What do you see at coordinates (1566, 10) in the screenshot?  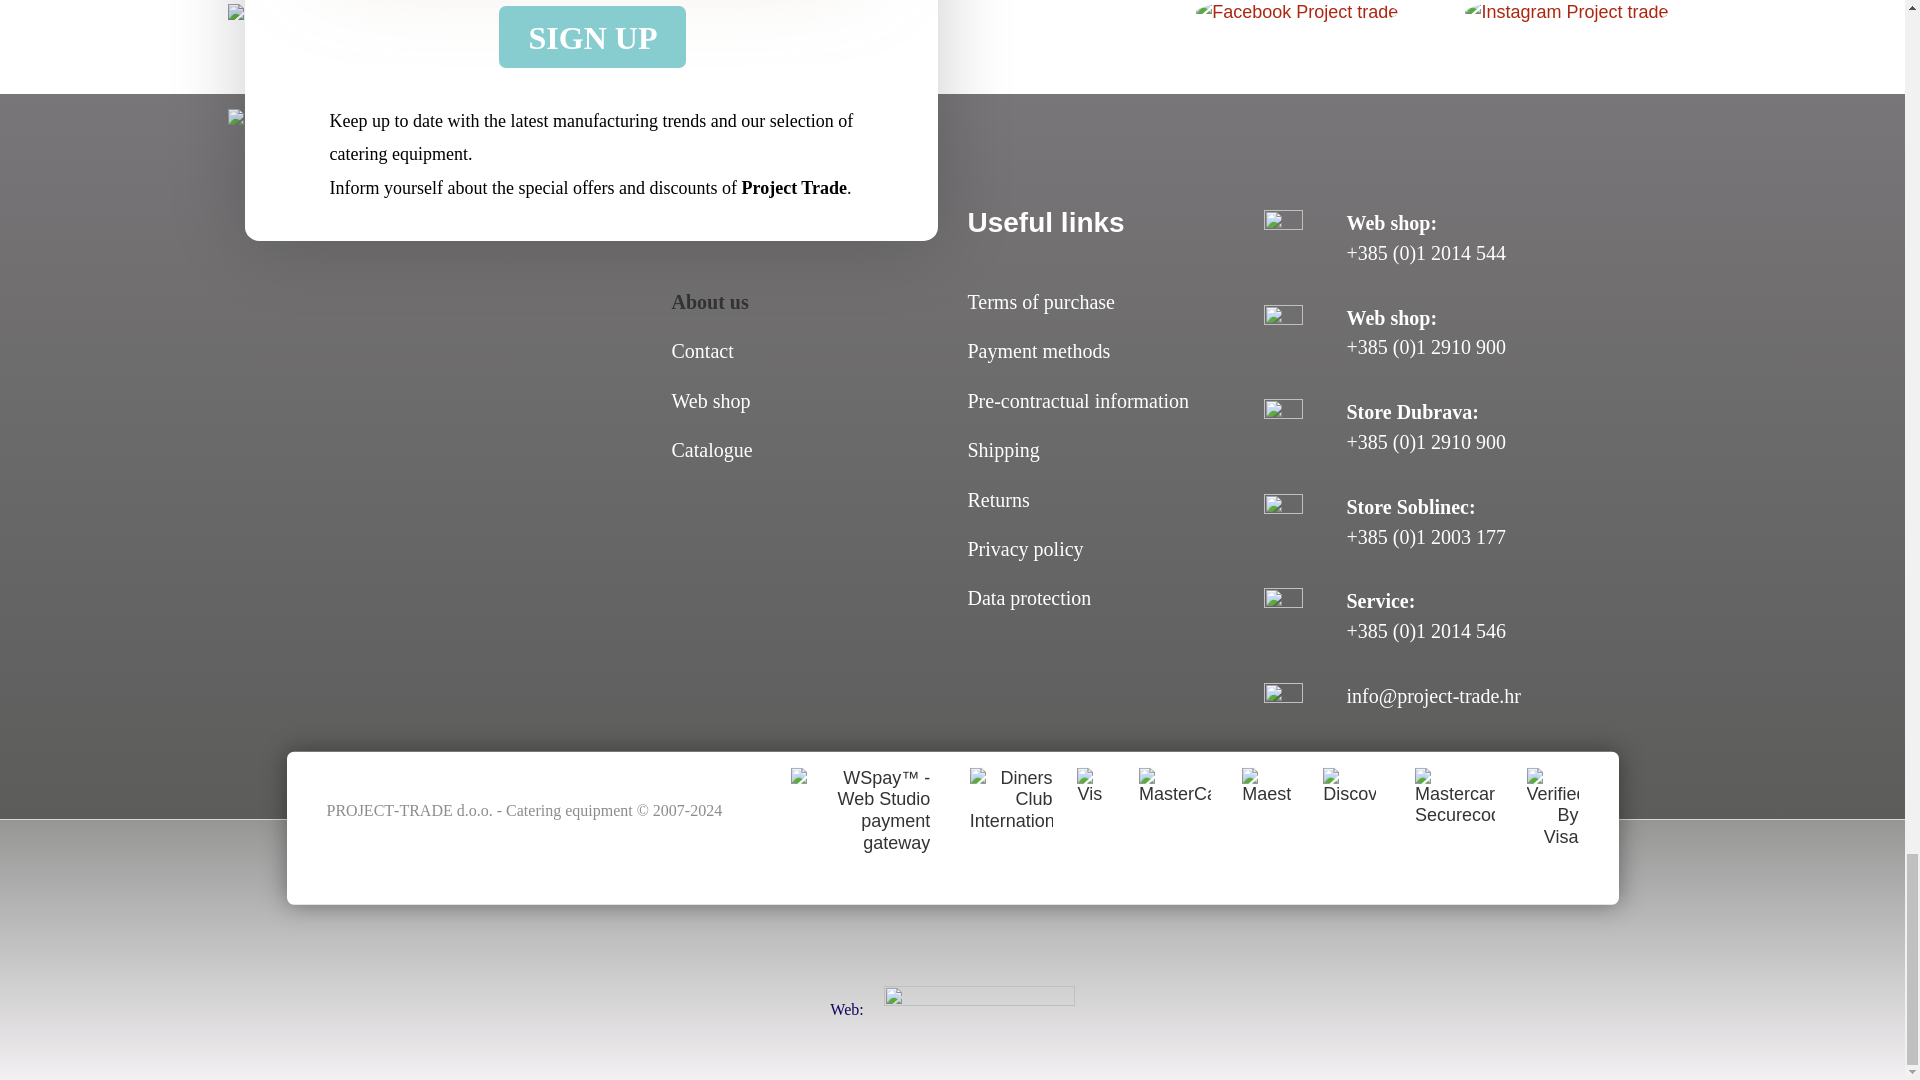 I see `Instagram Project trade` at bounding box center [1566, 10].